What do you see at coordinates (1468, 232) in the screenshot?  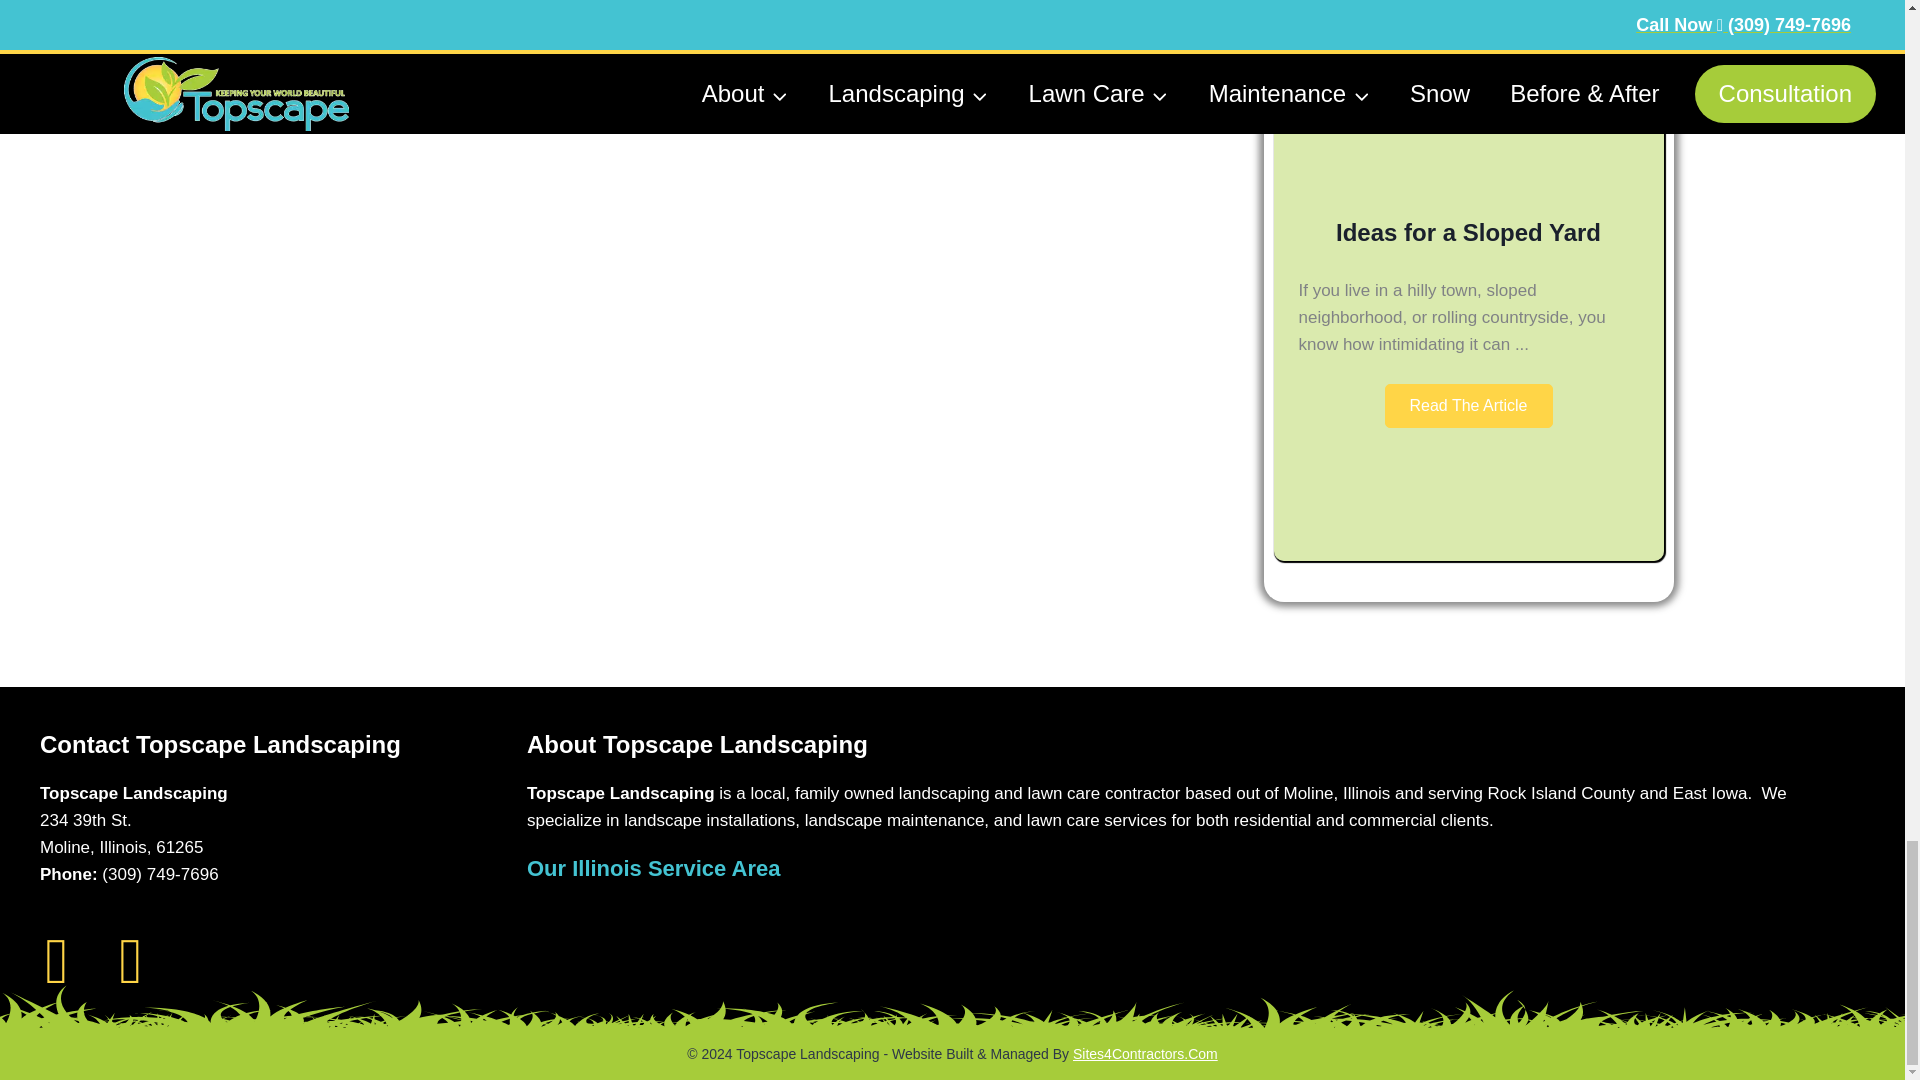 I see `Ideas for a Sloped Yard` at bounding box center [1468, 232].